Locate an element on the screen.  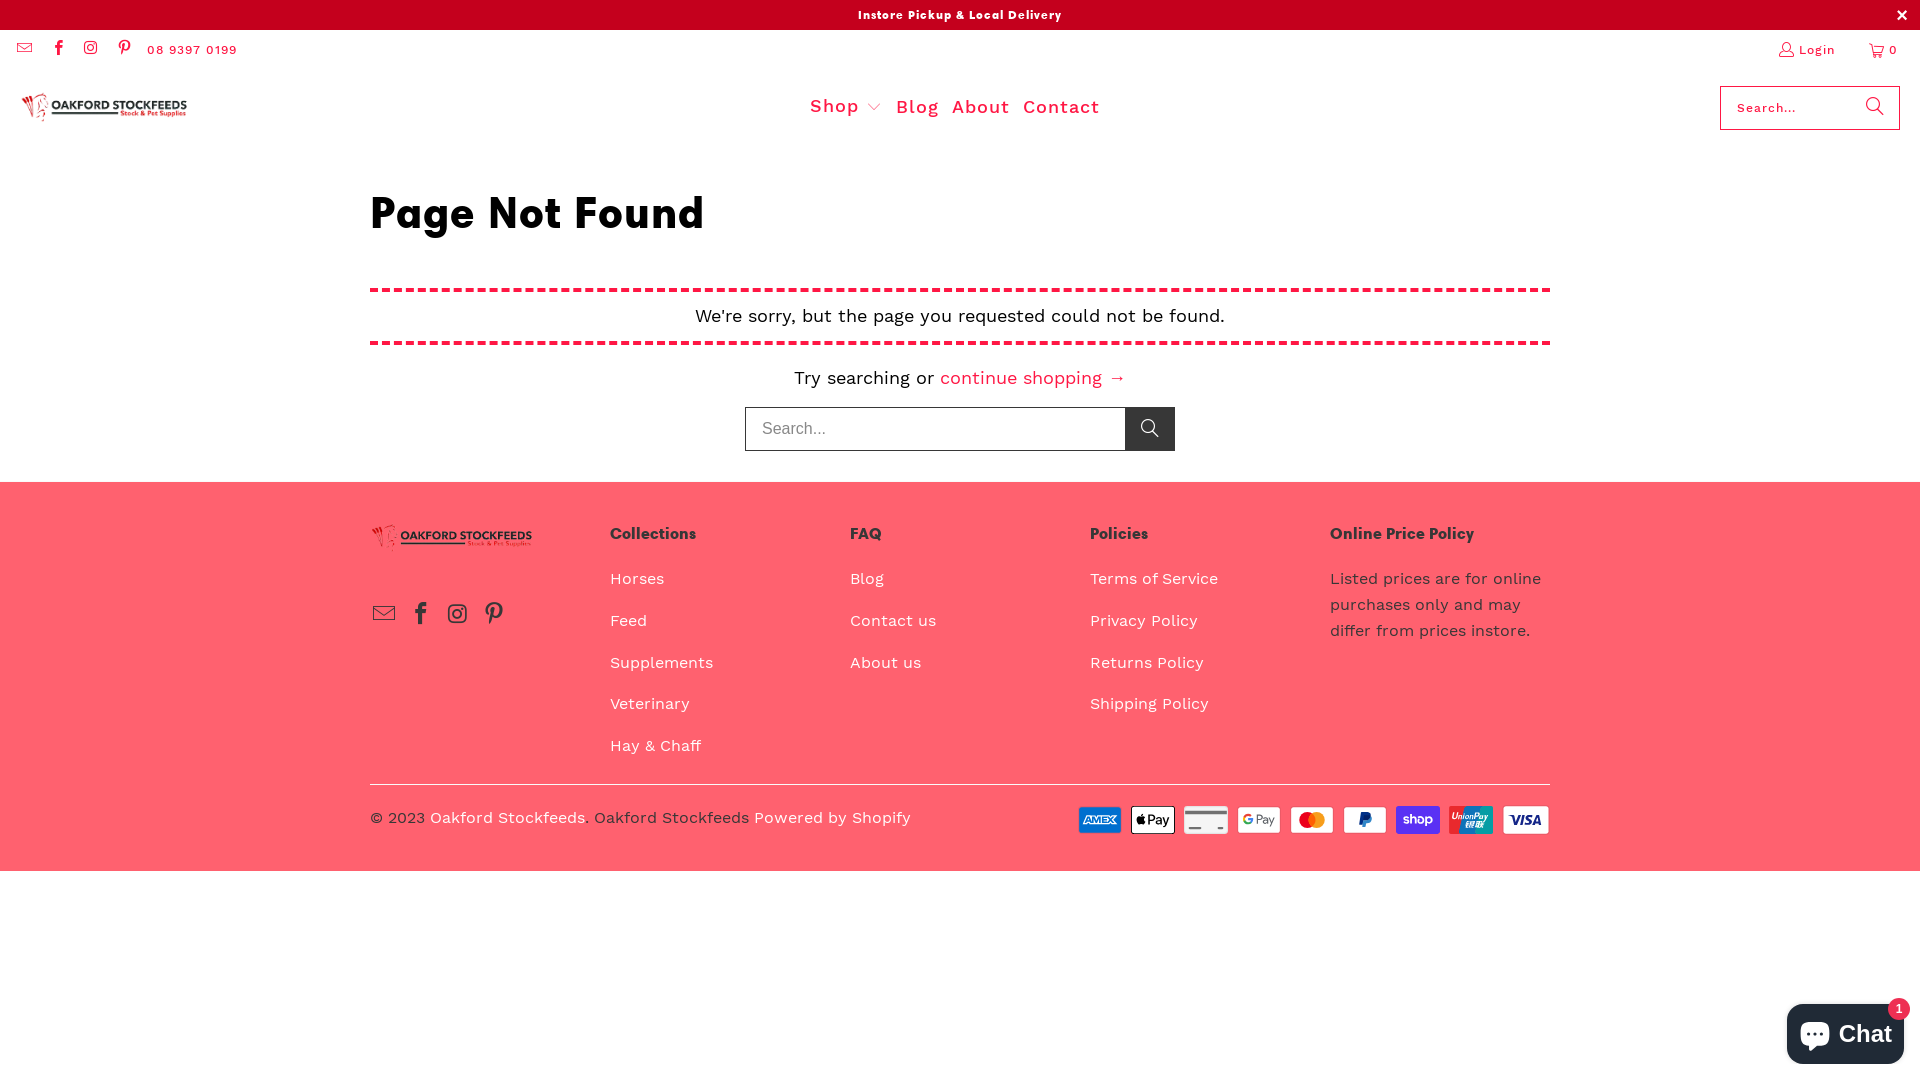
Email Oakford Stockfeeds is located at coordinates (24, 50).